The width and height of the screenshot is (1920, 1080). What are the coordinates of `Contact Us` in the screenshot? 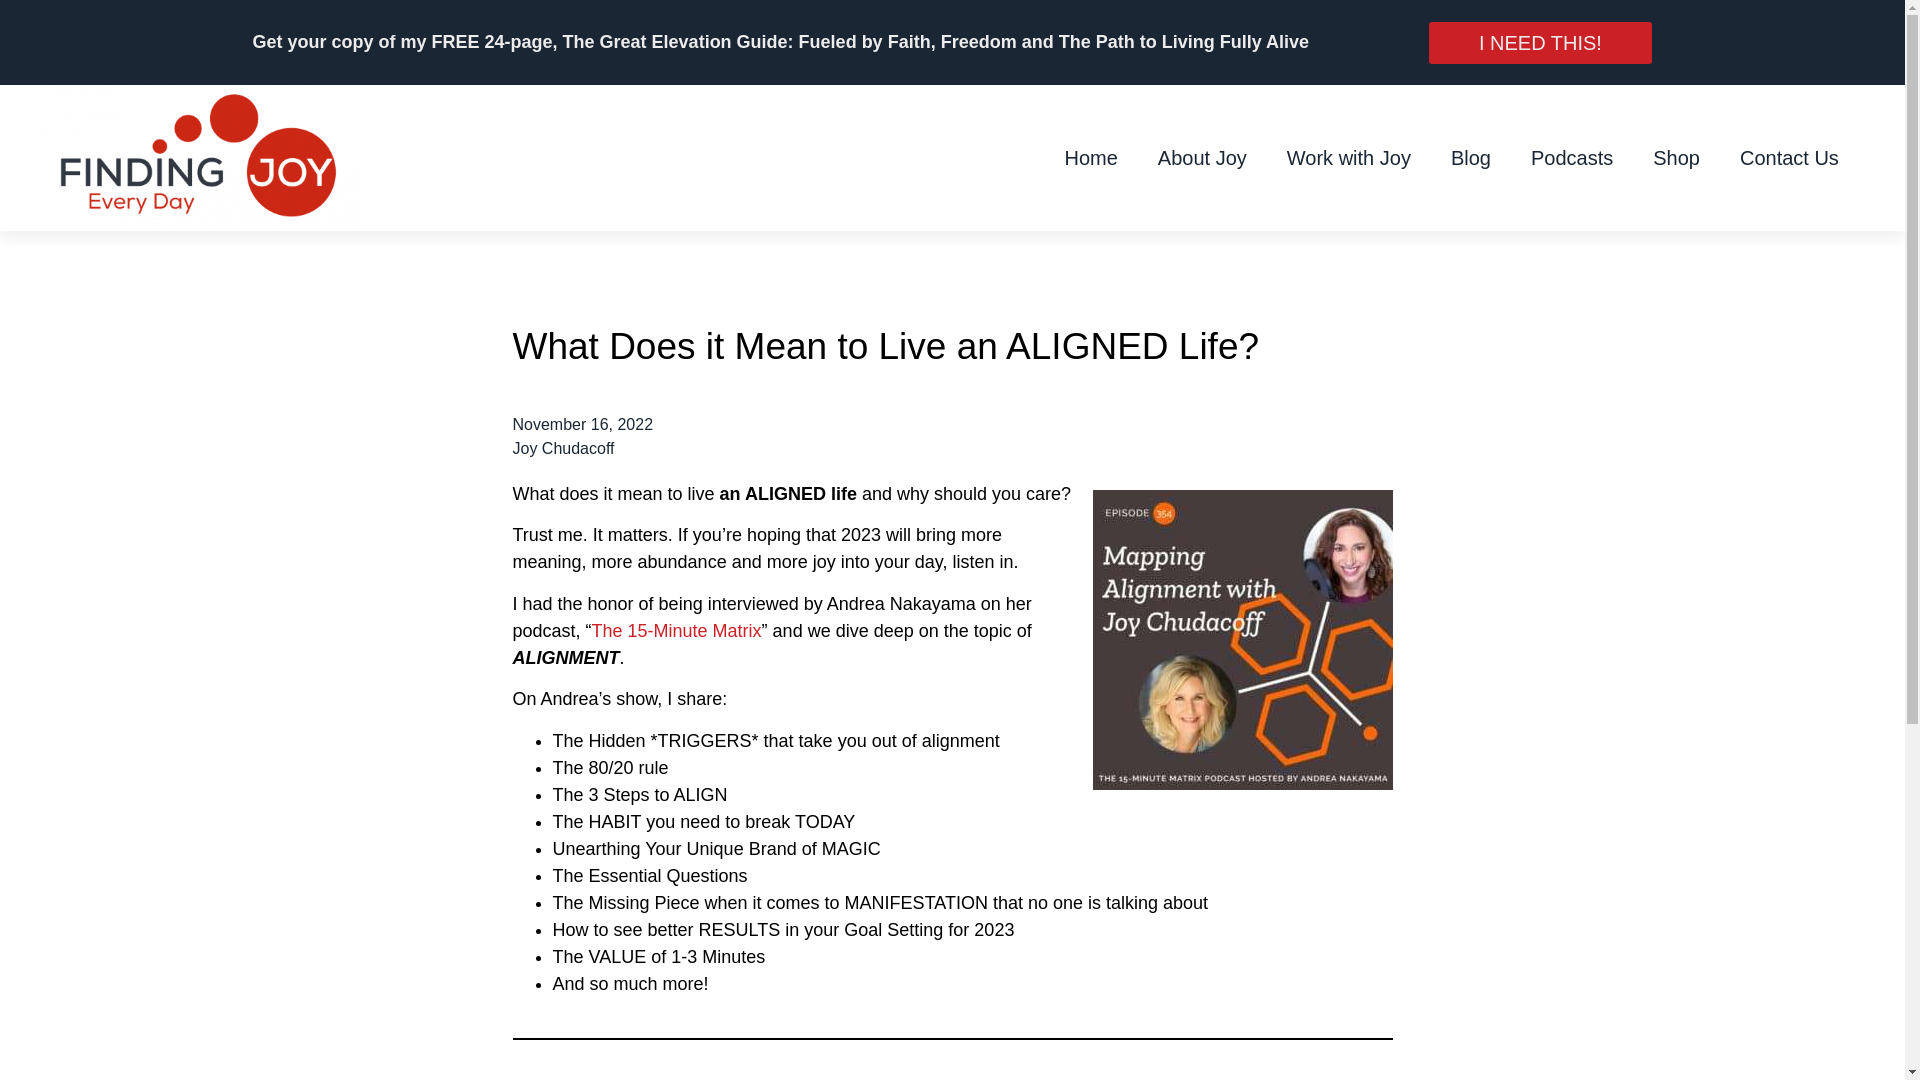 It's located at (1789, 158).